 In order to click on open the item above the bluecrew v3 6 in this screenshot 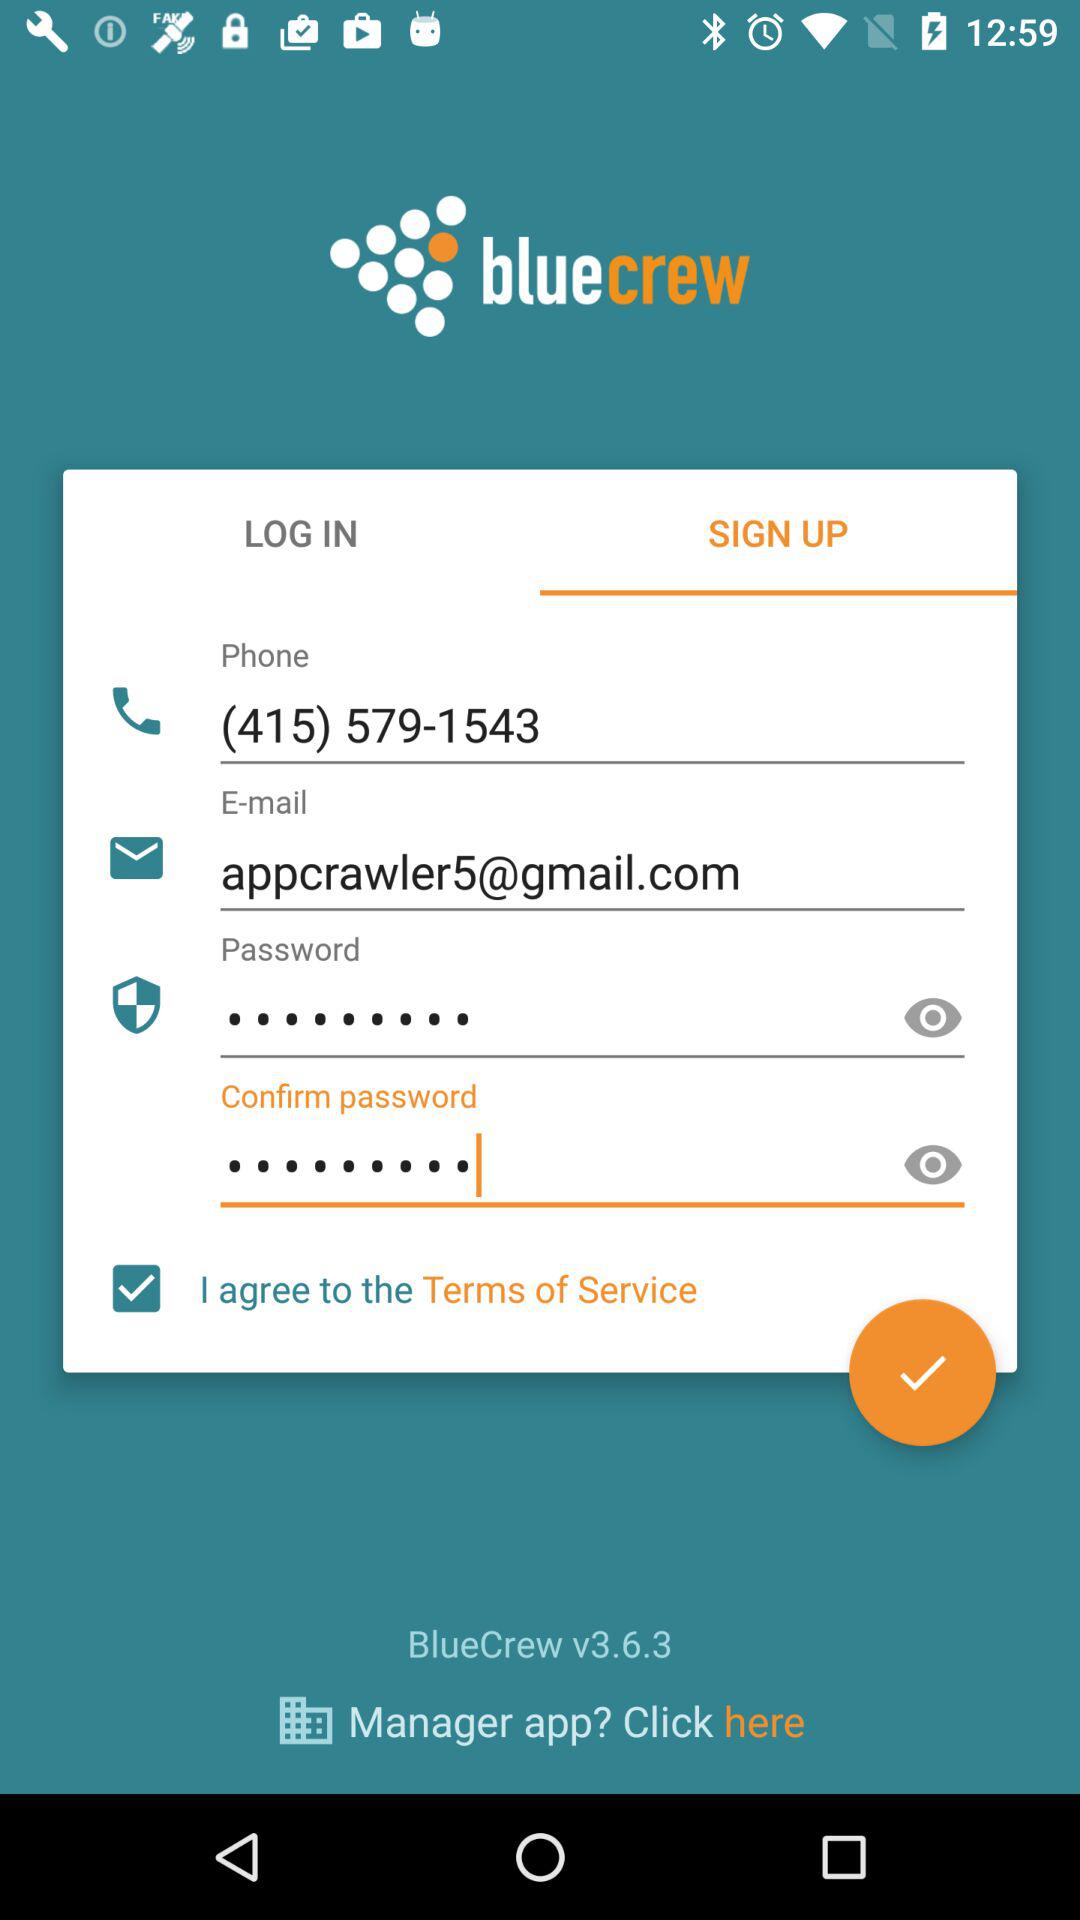, I will do `click(448, 1288)`.